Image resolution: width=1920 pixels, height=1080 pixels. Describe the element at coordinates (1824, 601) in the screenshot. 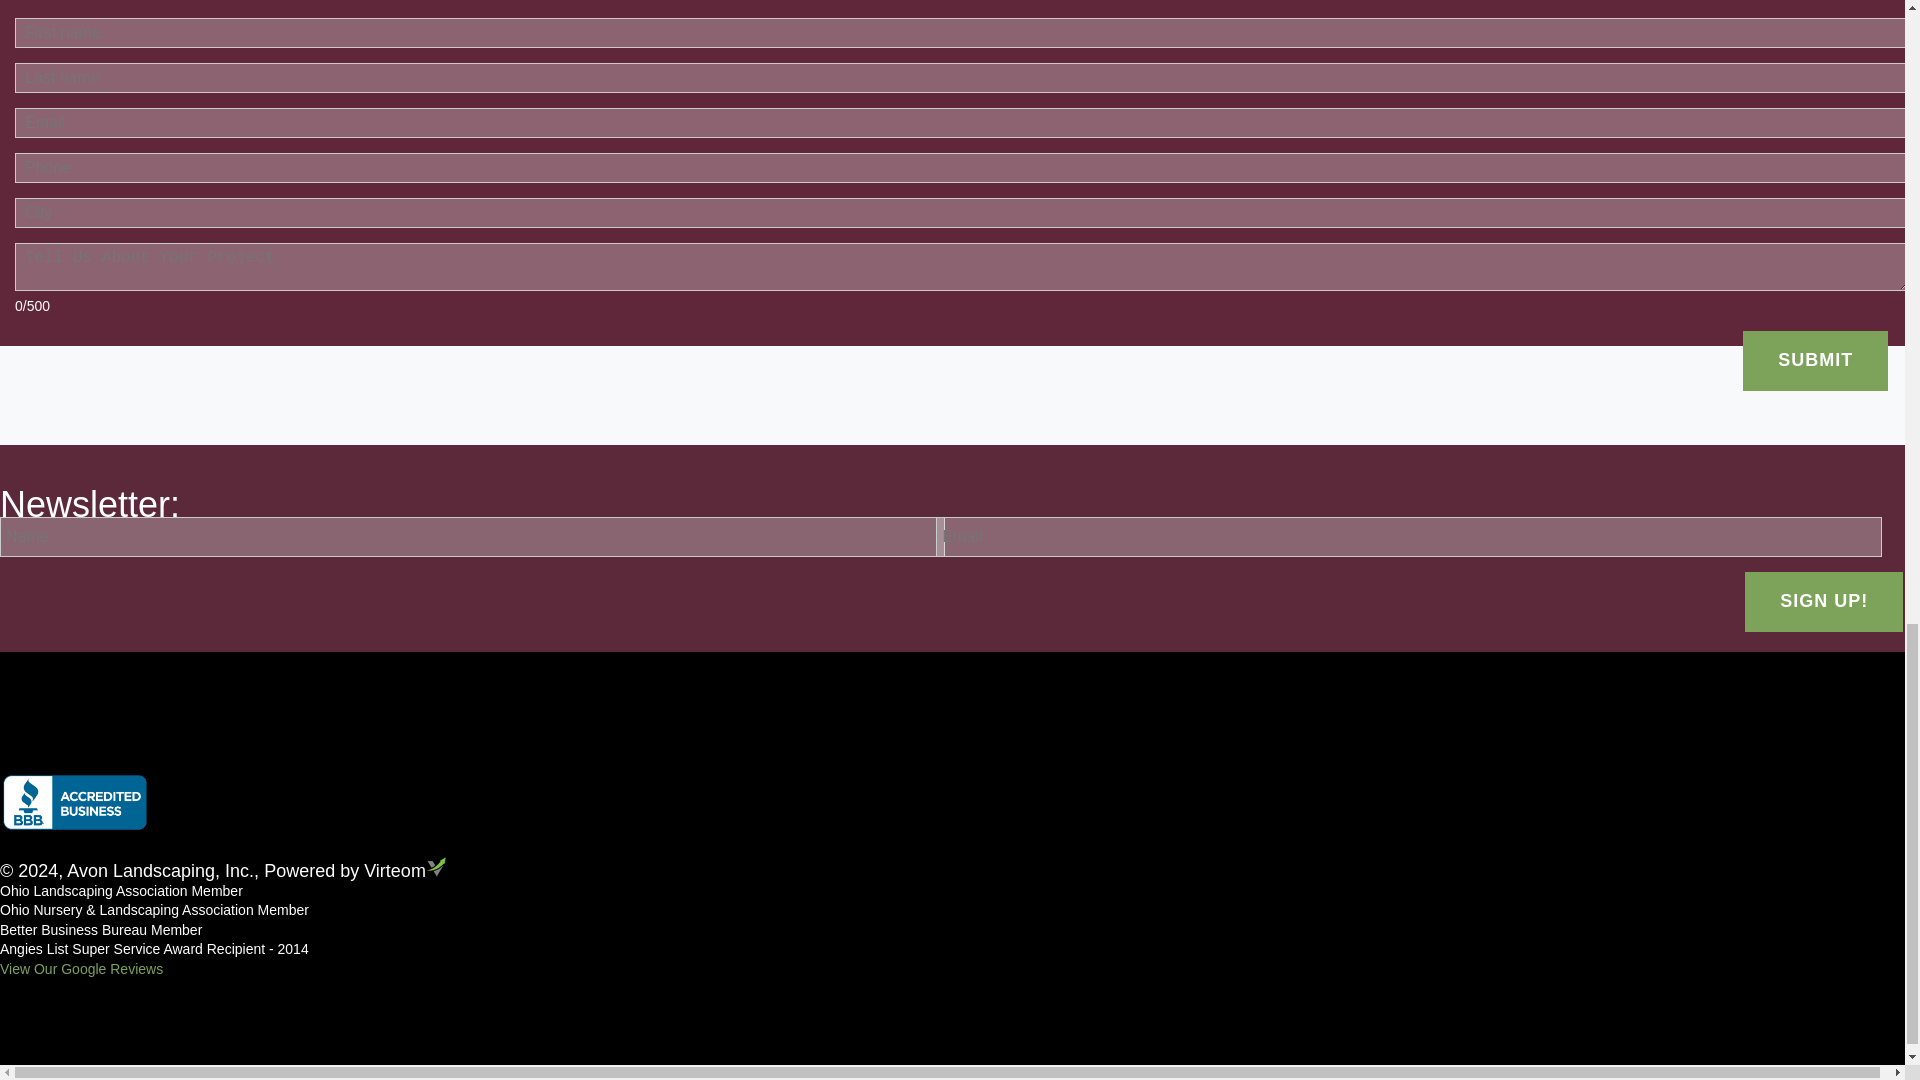

I see `Sign Up!` at that location.